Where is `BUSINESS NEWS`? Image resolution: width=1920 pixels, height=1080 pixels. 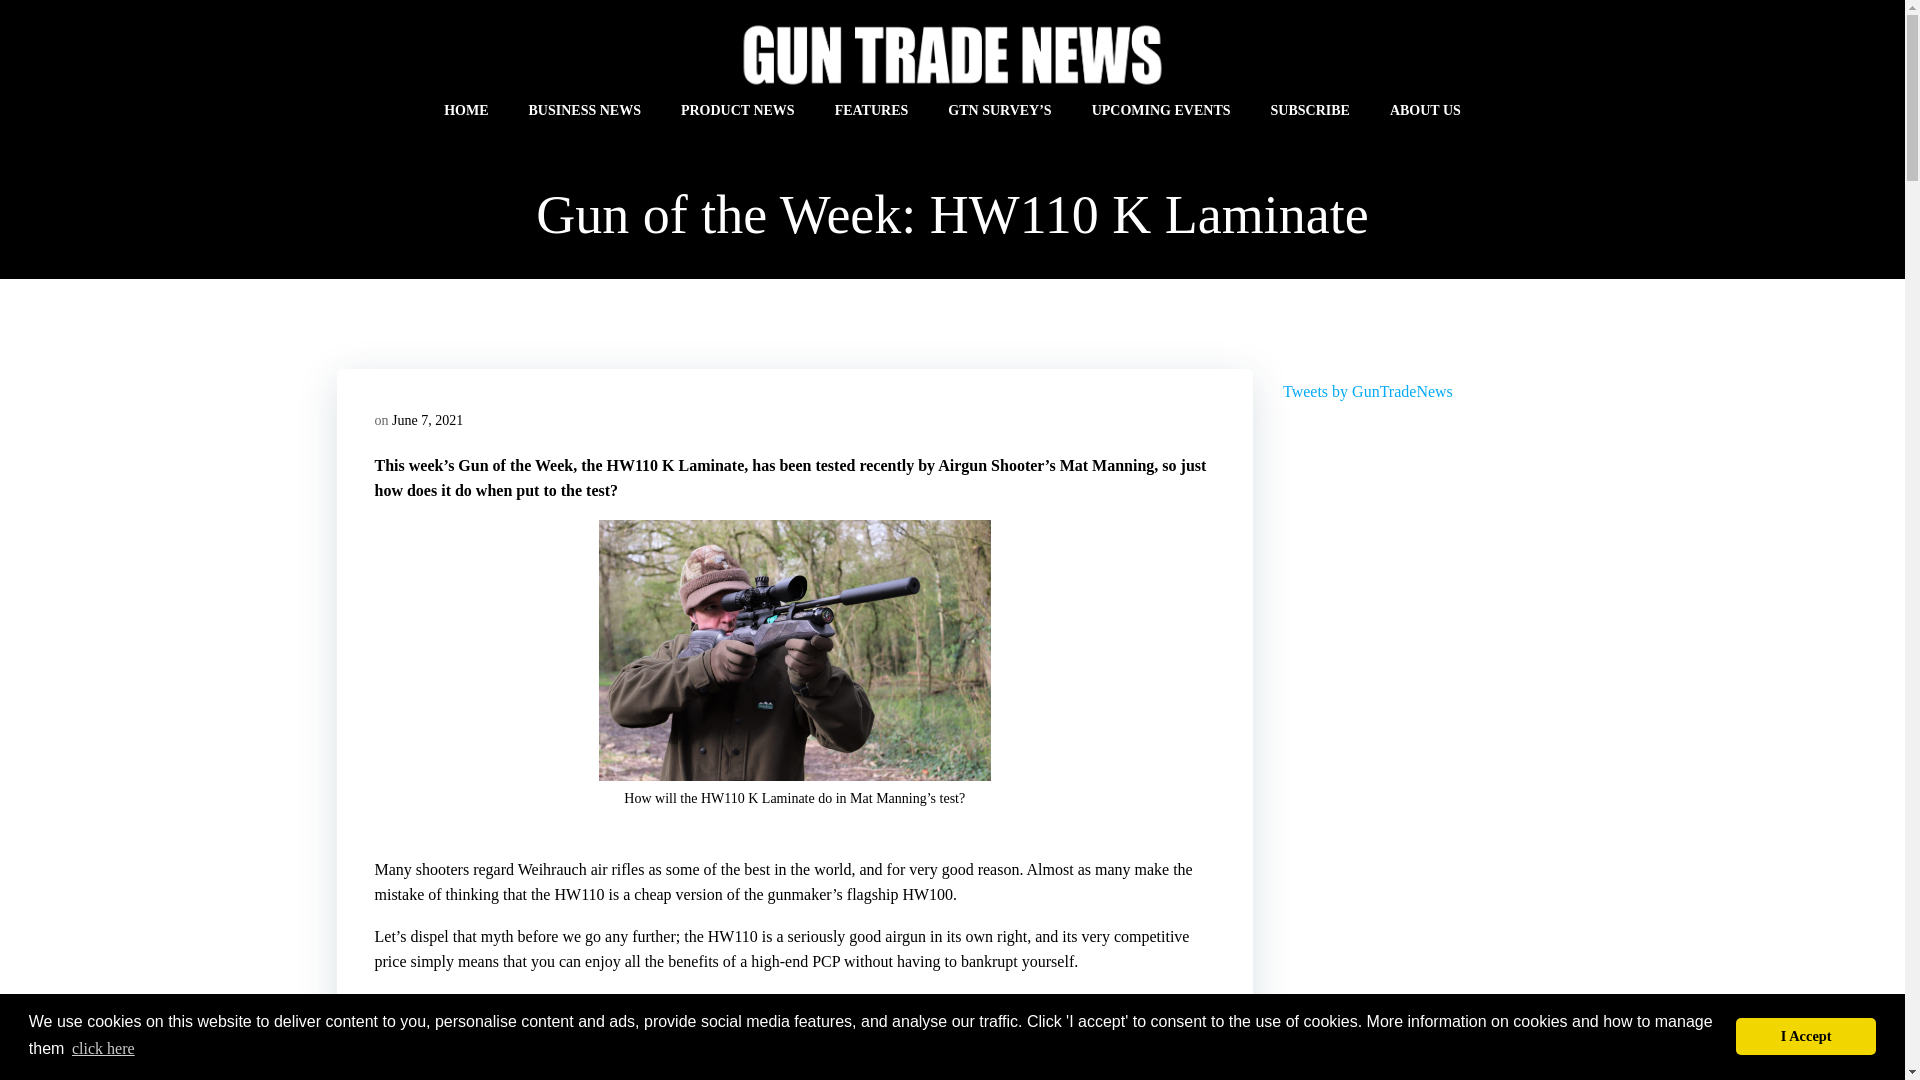
BUSINESS NEWS is located at coordinates (584, 110).